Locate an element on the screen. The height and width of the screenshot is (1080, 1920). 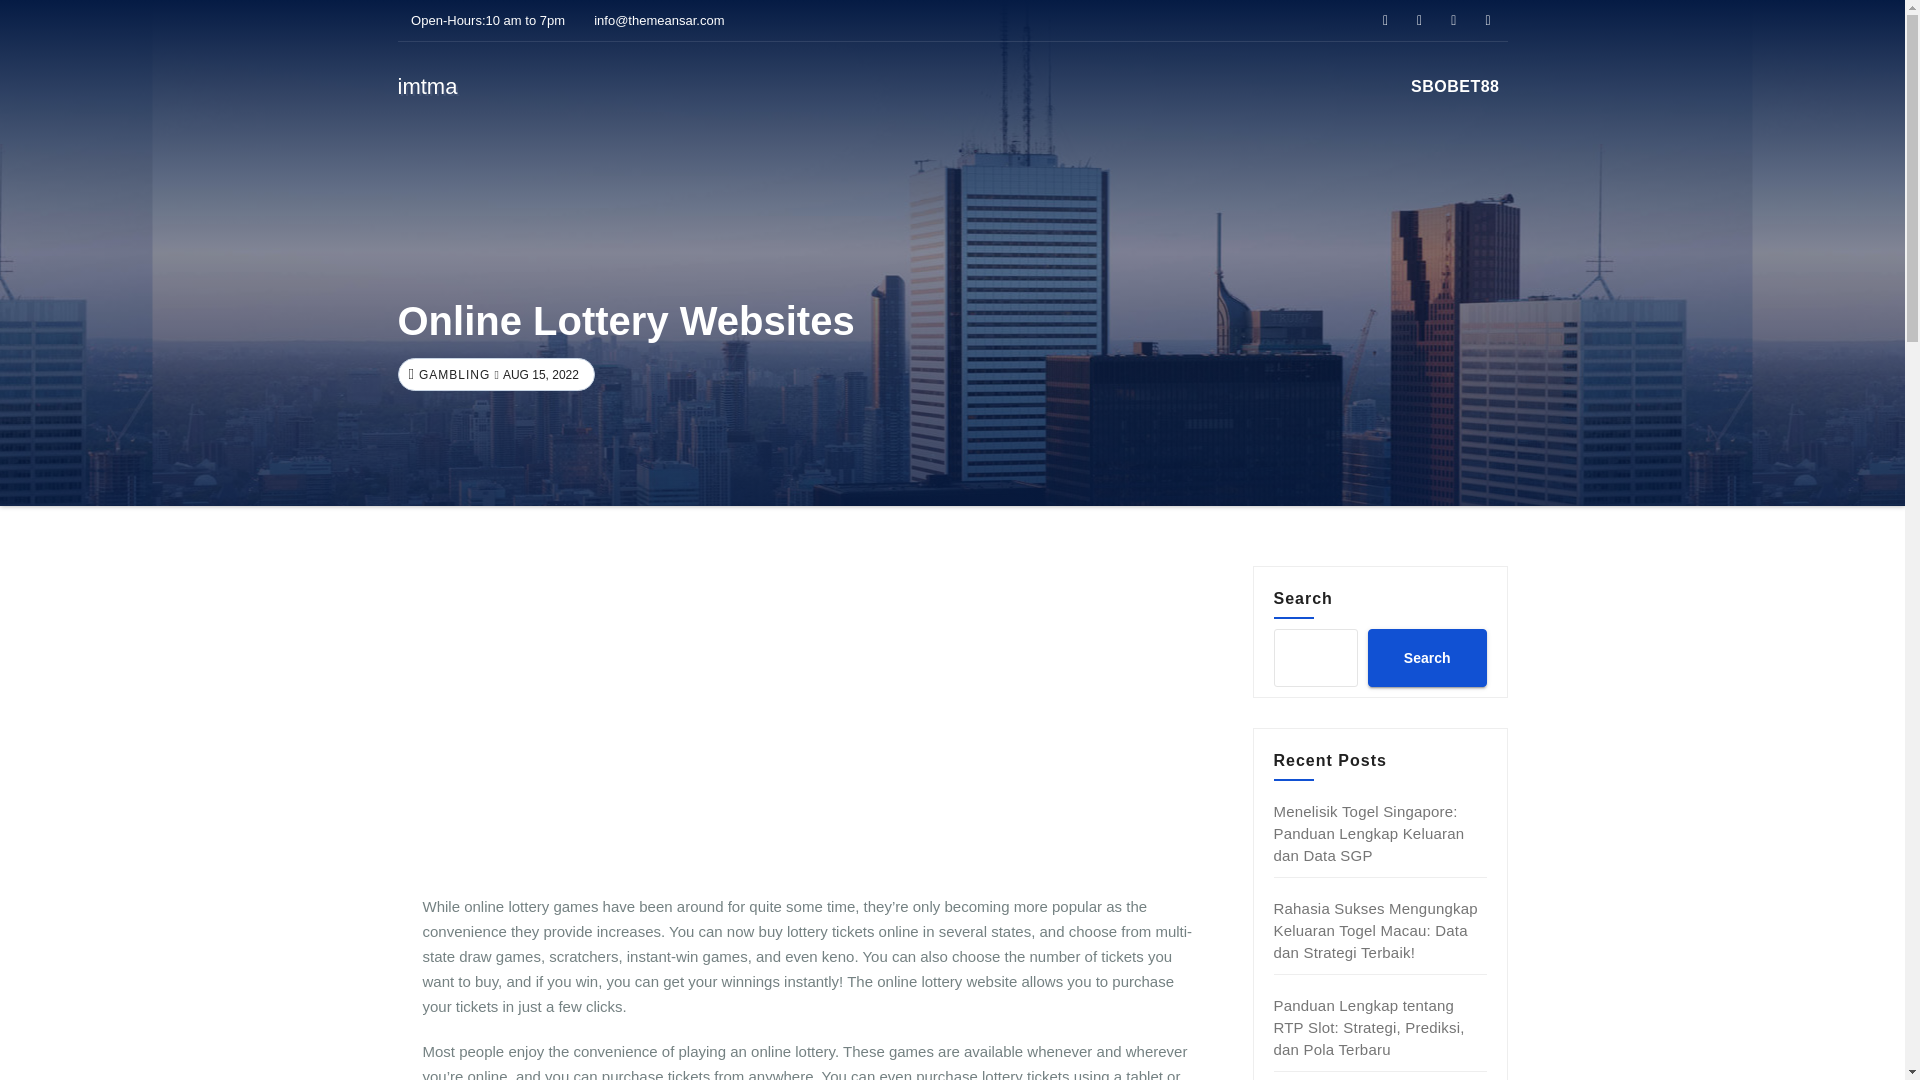
imtma is located at coordinates (428, 86).